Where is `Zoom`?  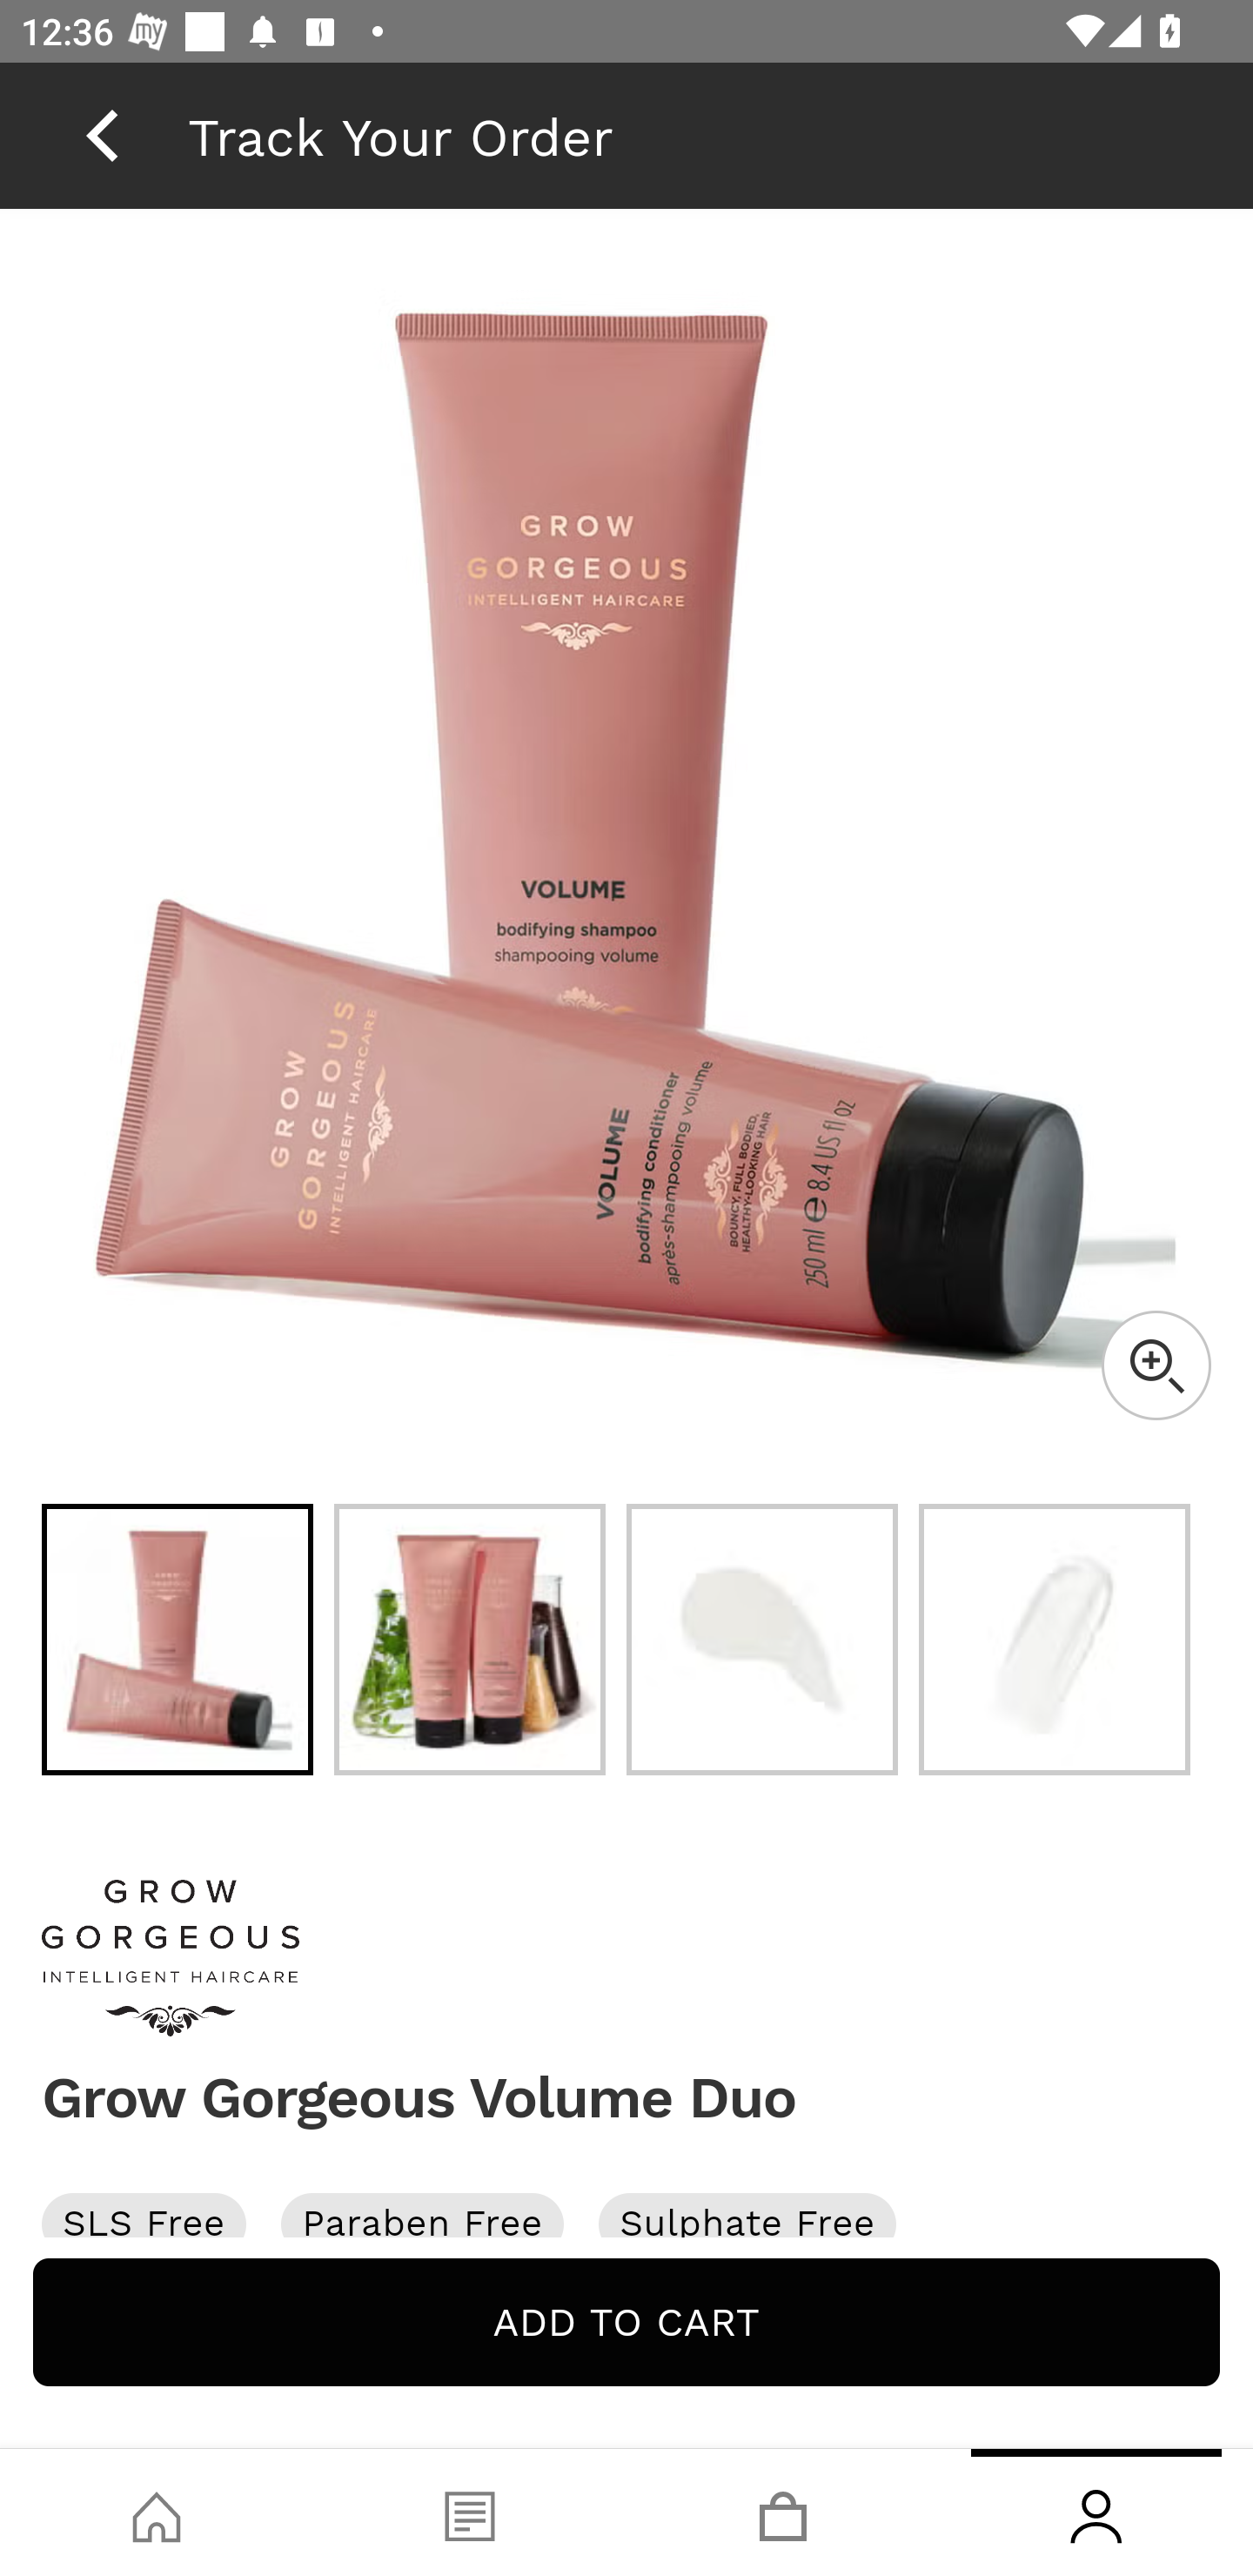
Zoom is located at coordinates (1156, 1365).